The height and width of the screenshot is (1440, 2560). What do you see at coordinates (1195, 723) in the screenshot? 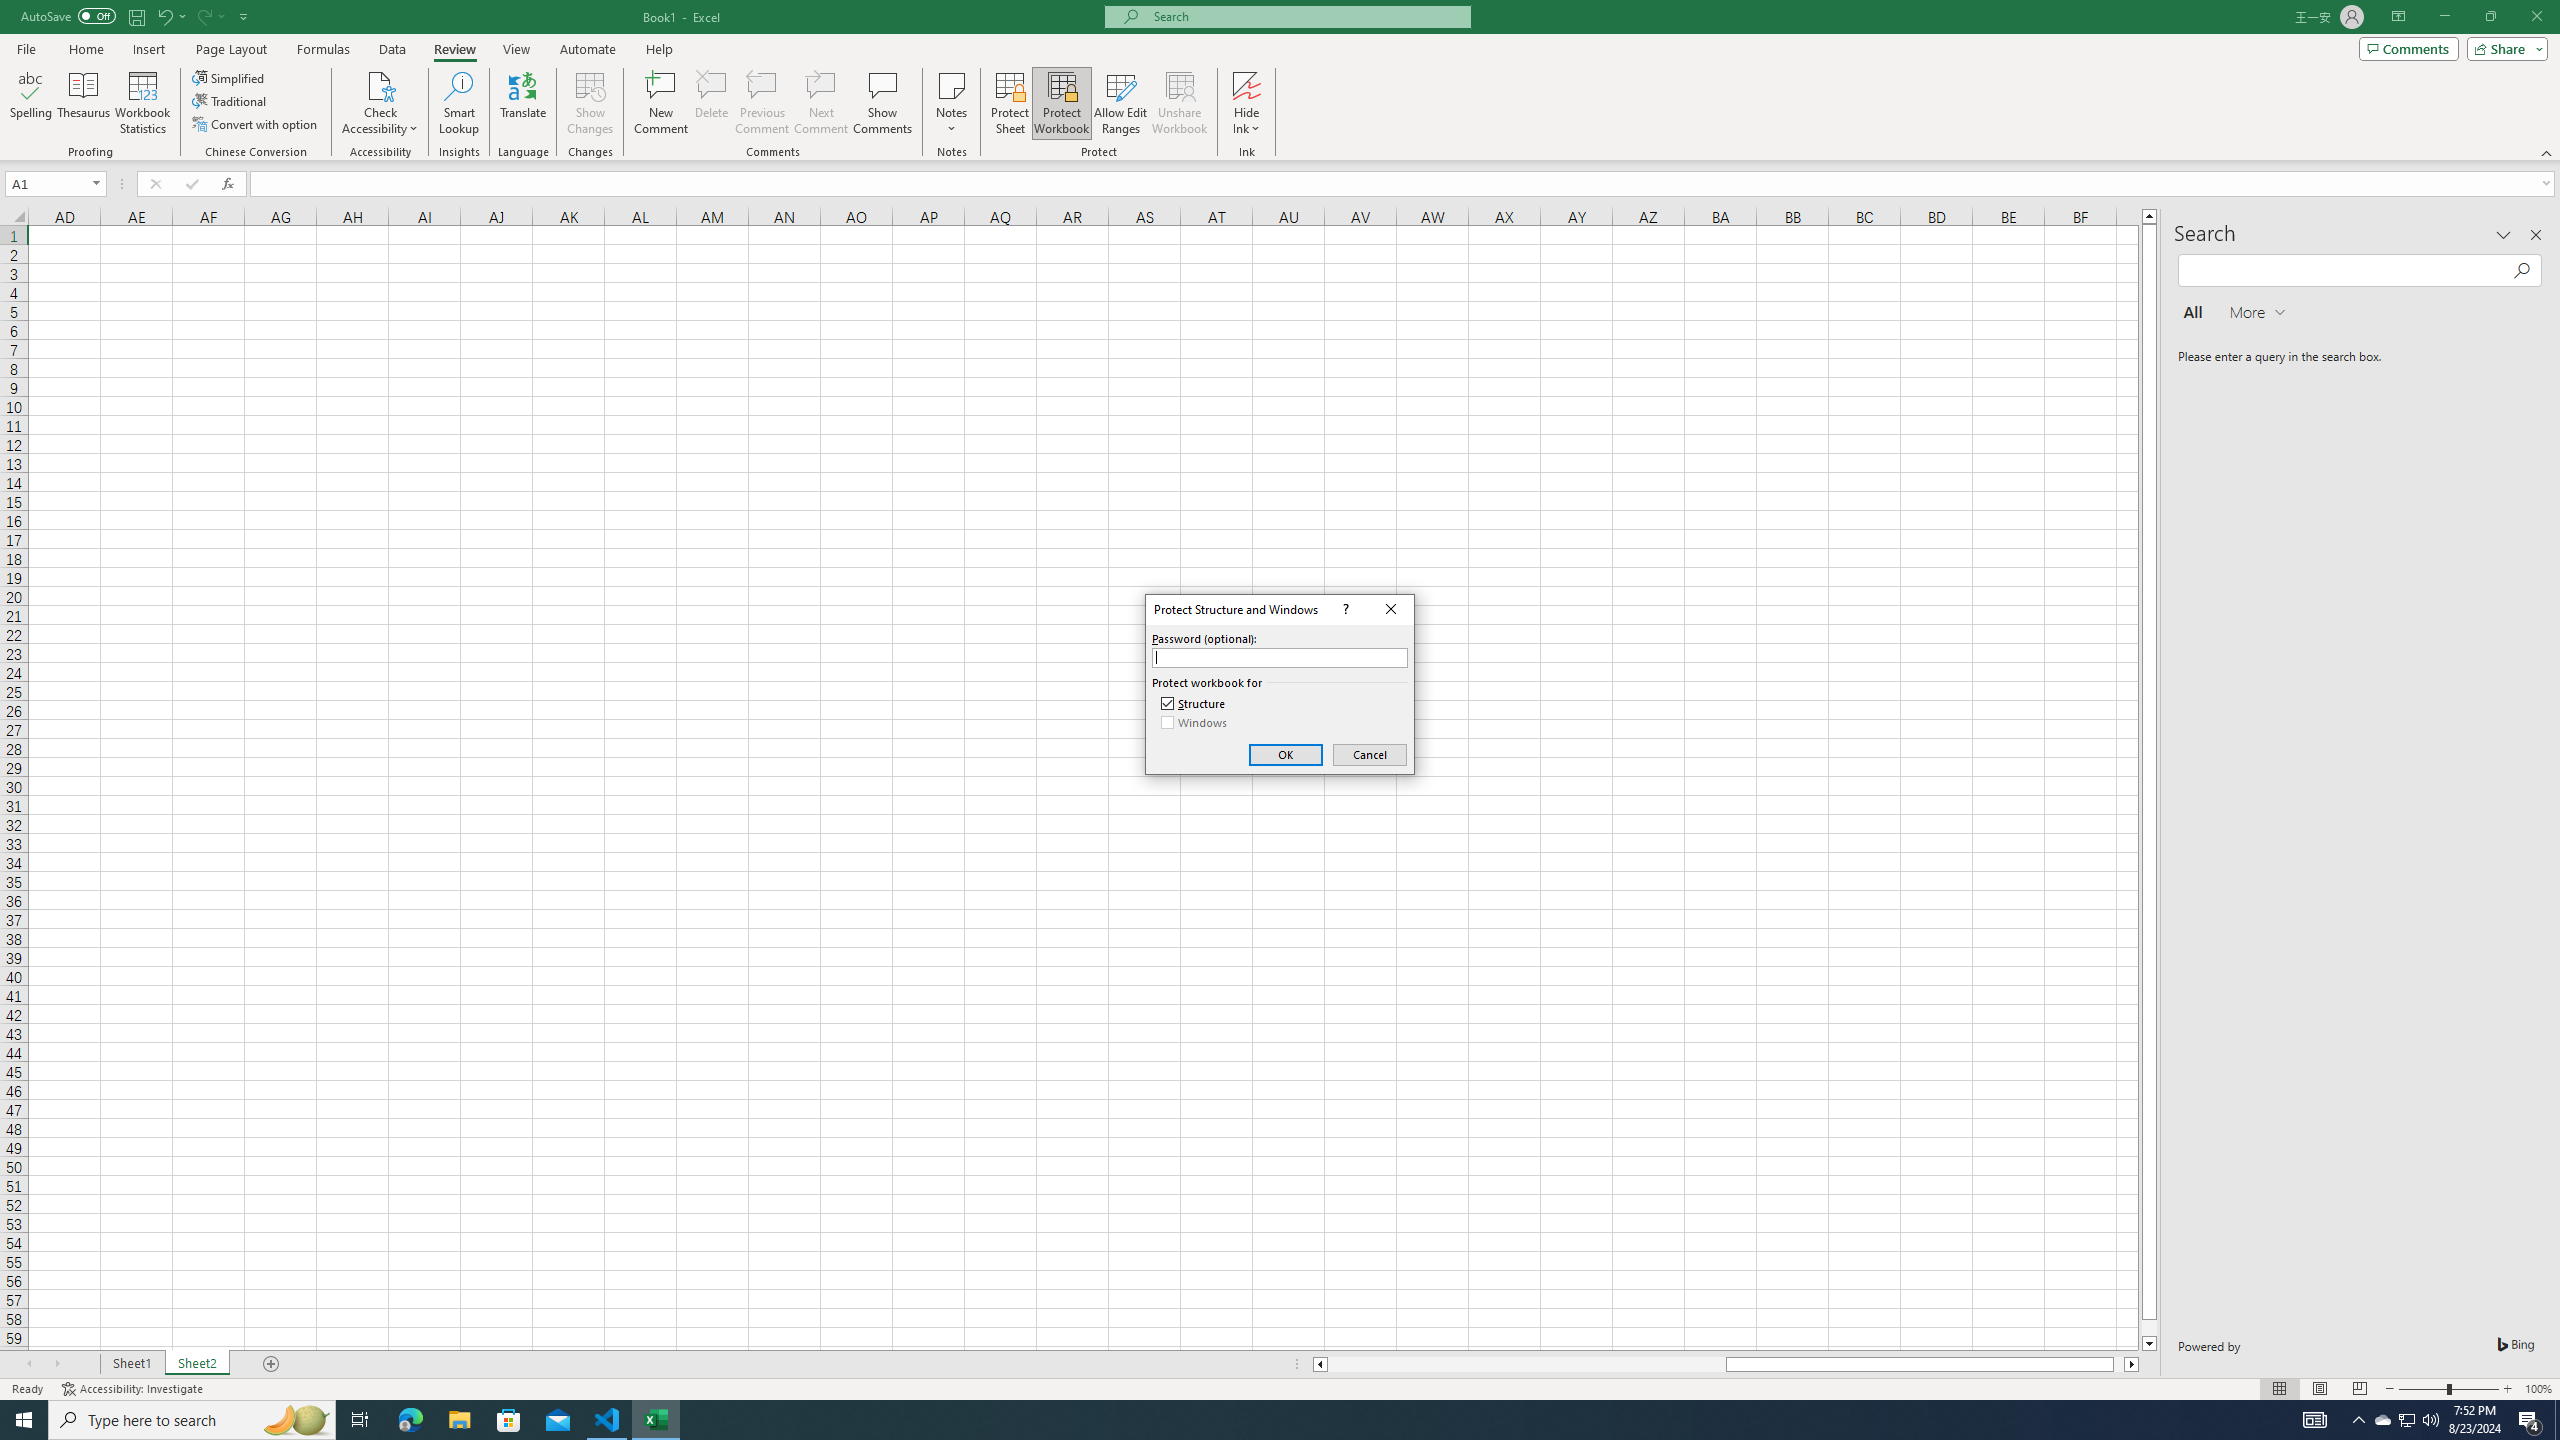
I see `Windows` at bounding box center [1195, 723].